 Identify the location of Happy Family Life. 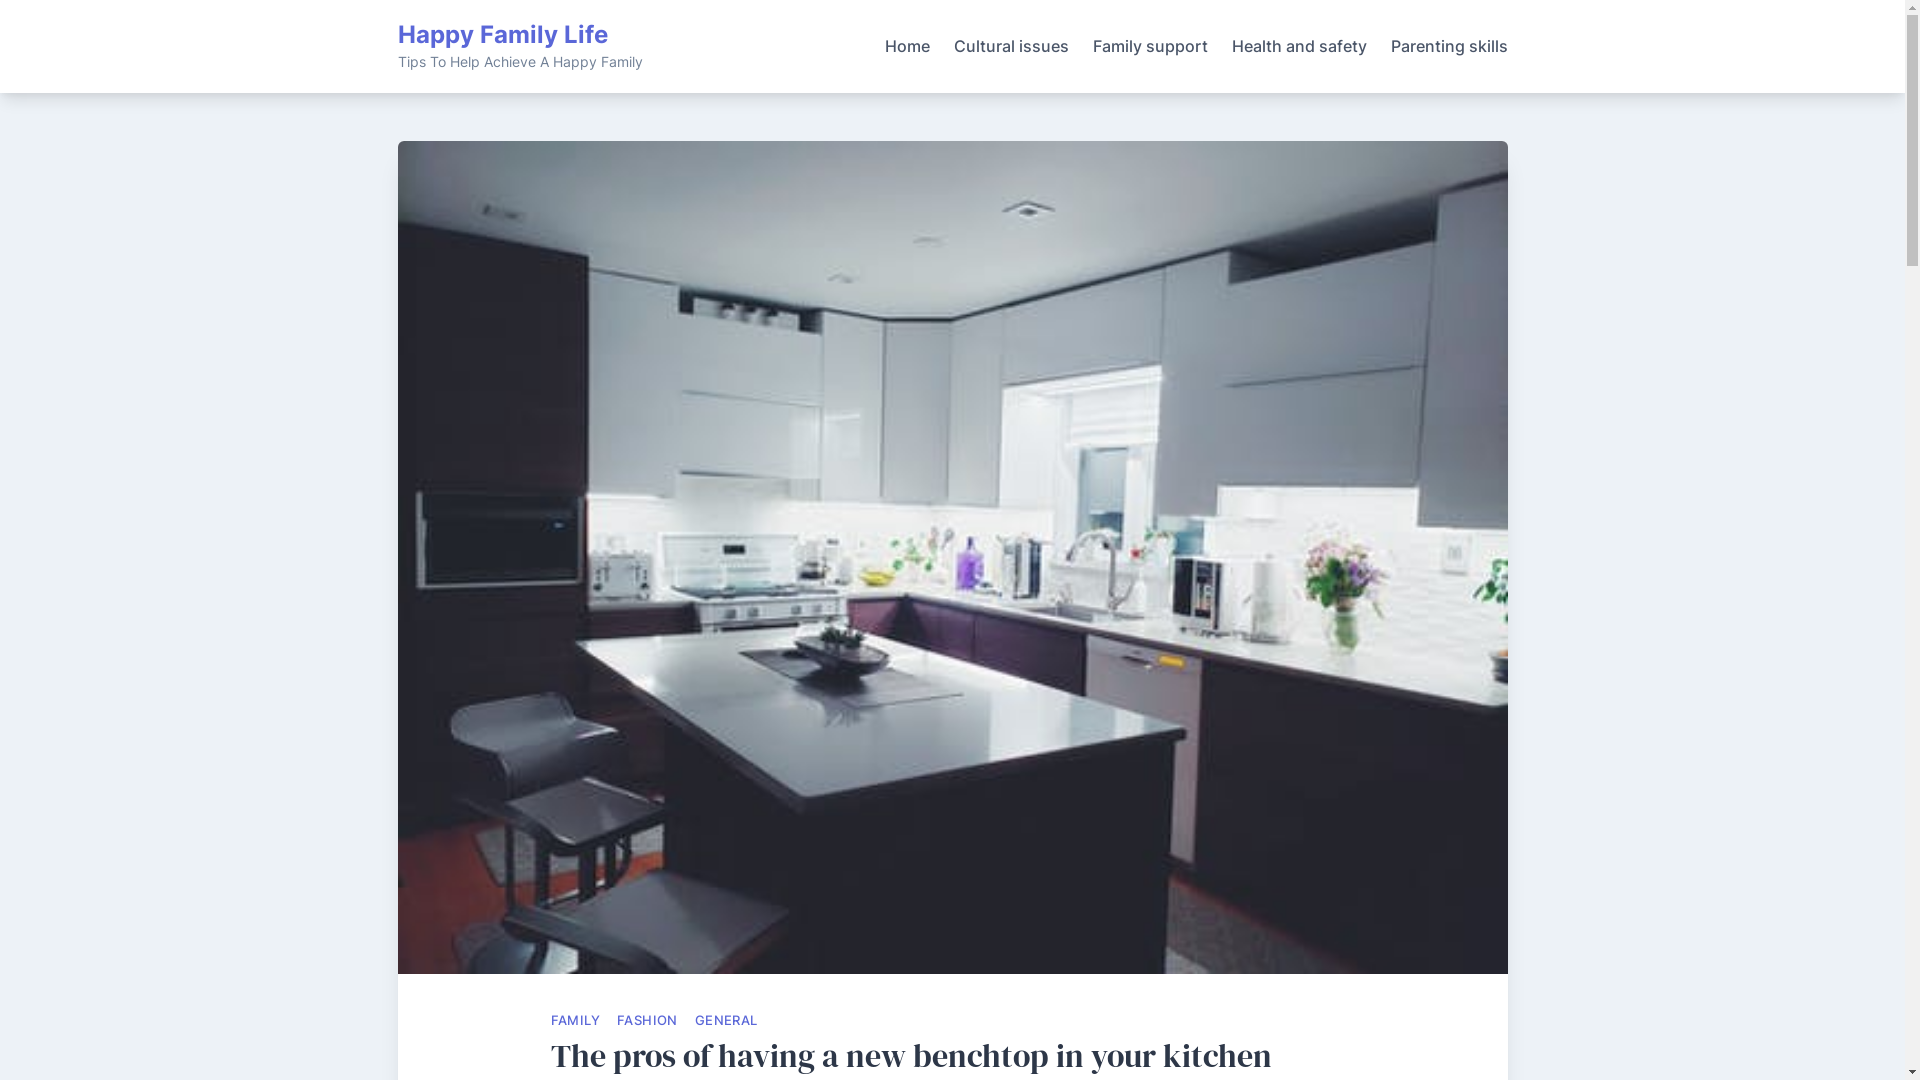
(503, 34).